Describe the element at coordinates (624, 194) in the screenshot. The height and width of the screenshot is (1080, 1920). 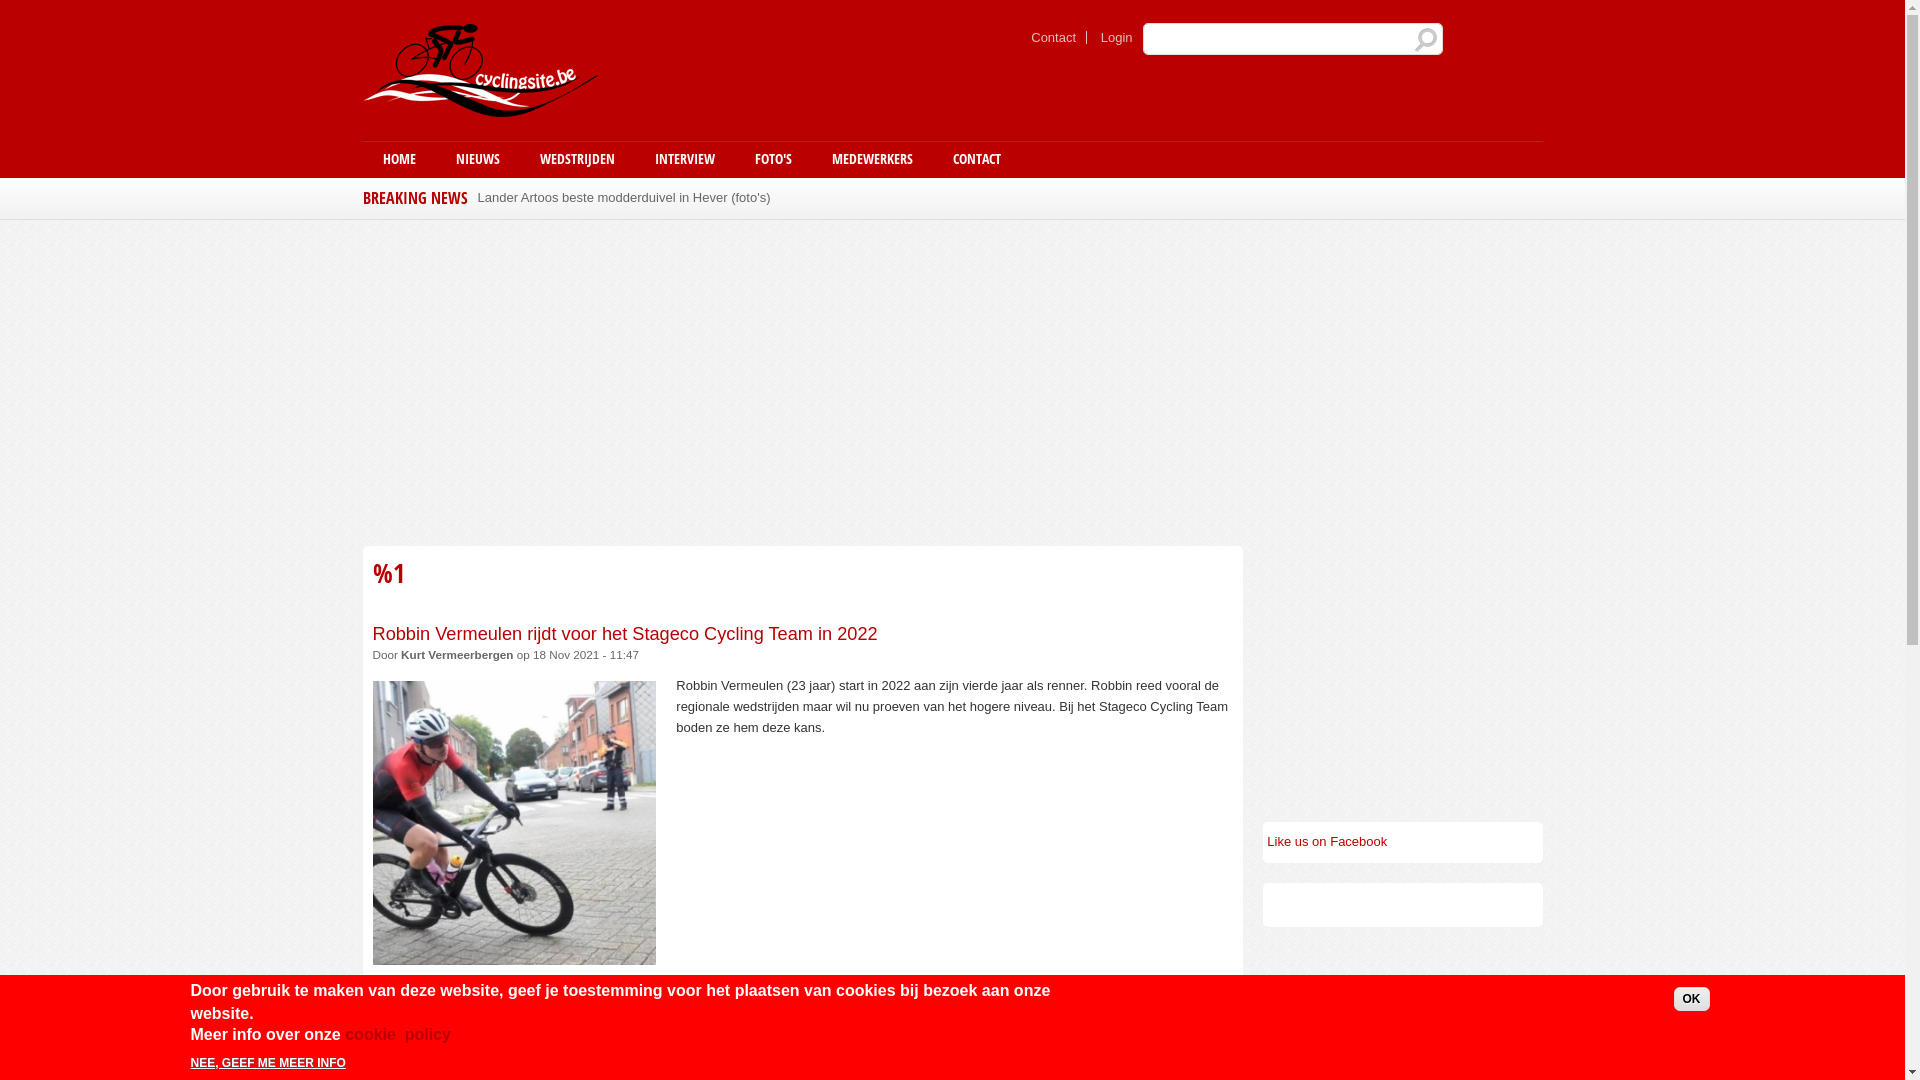
I see `Lander Artoos beste modderduivel in Hever (foto's)` at that location.